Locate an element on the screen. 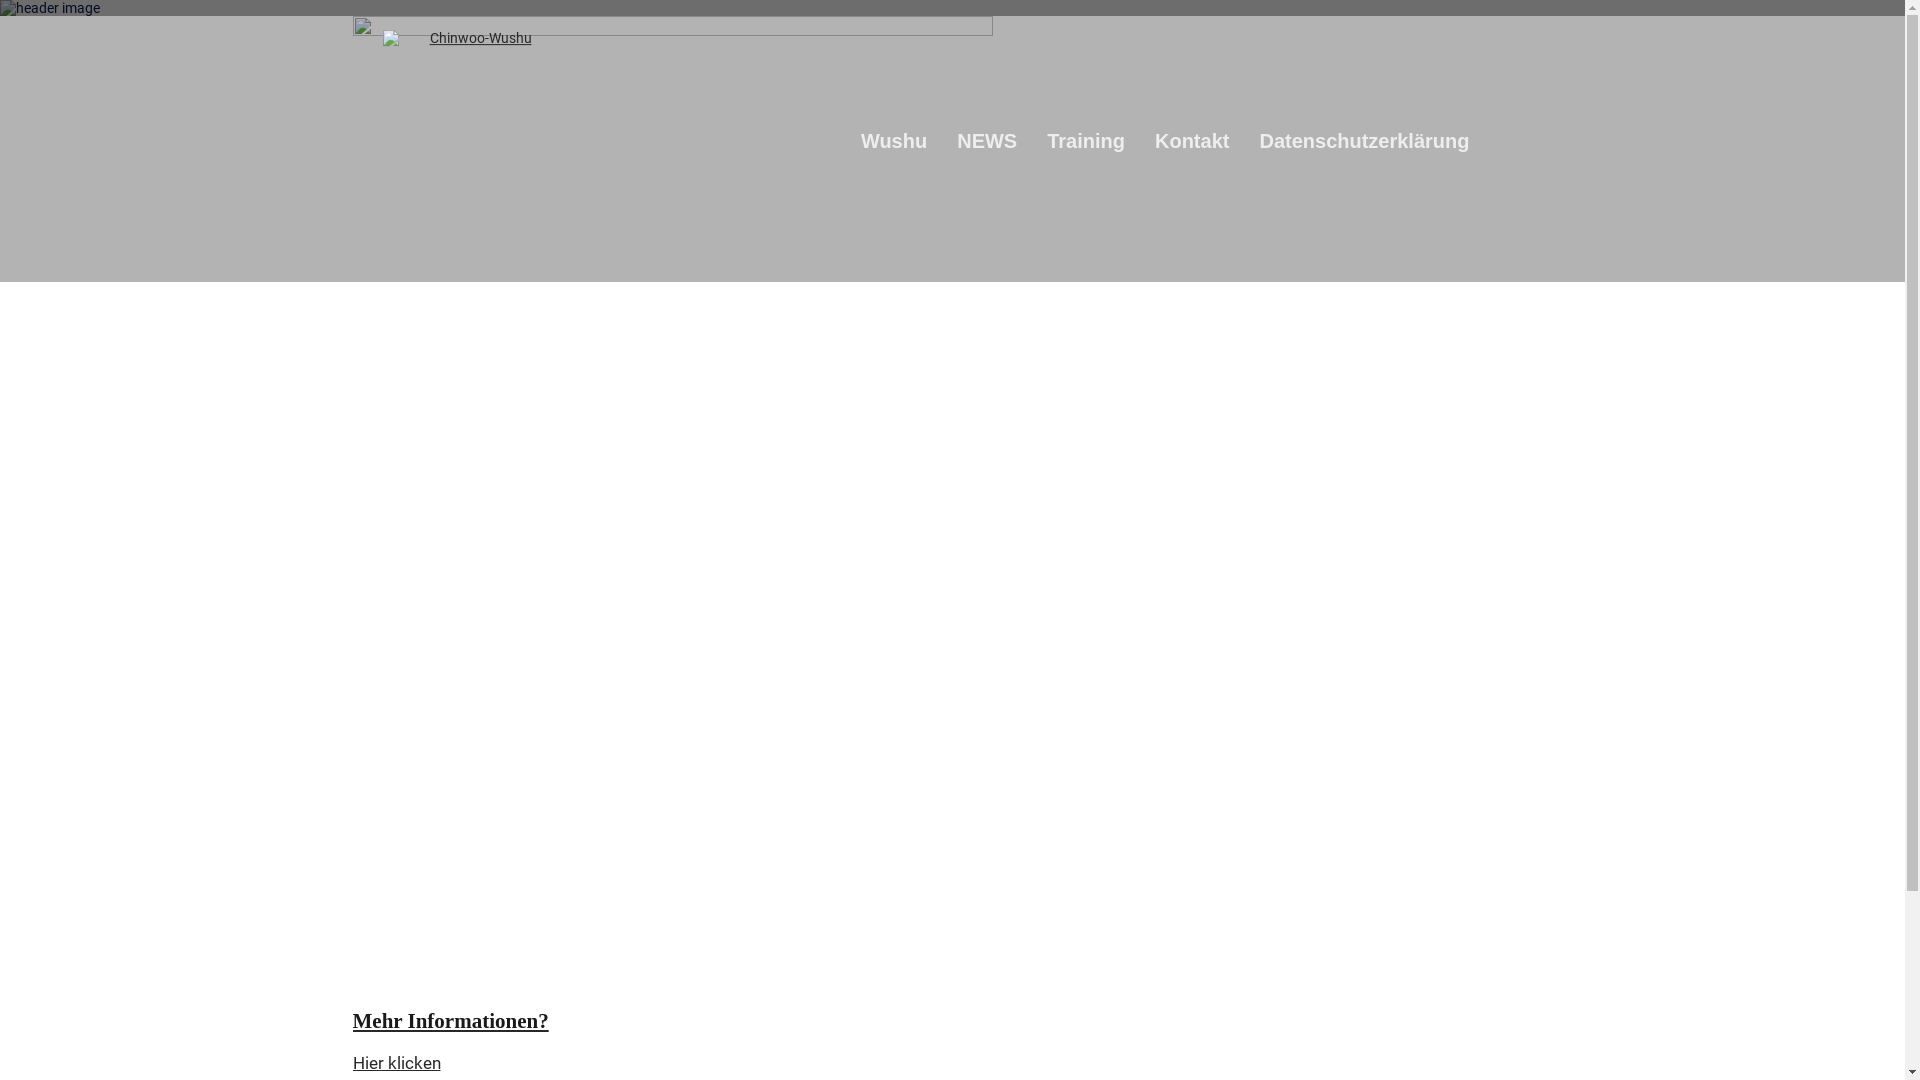  NEWS is located at coordinates (1002, 140).